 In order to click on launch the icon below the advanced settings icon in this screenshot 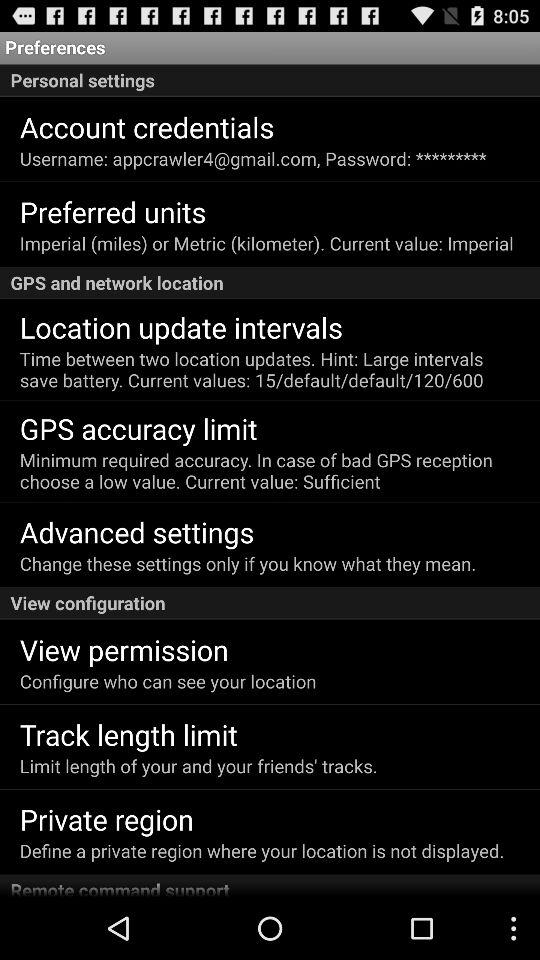, I will do `click(248, 564)`.